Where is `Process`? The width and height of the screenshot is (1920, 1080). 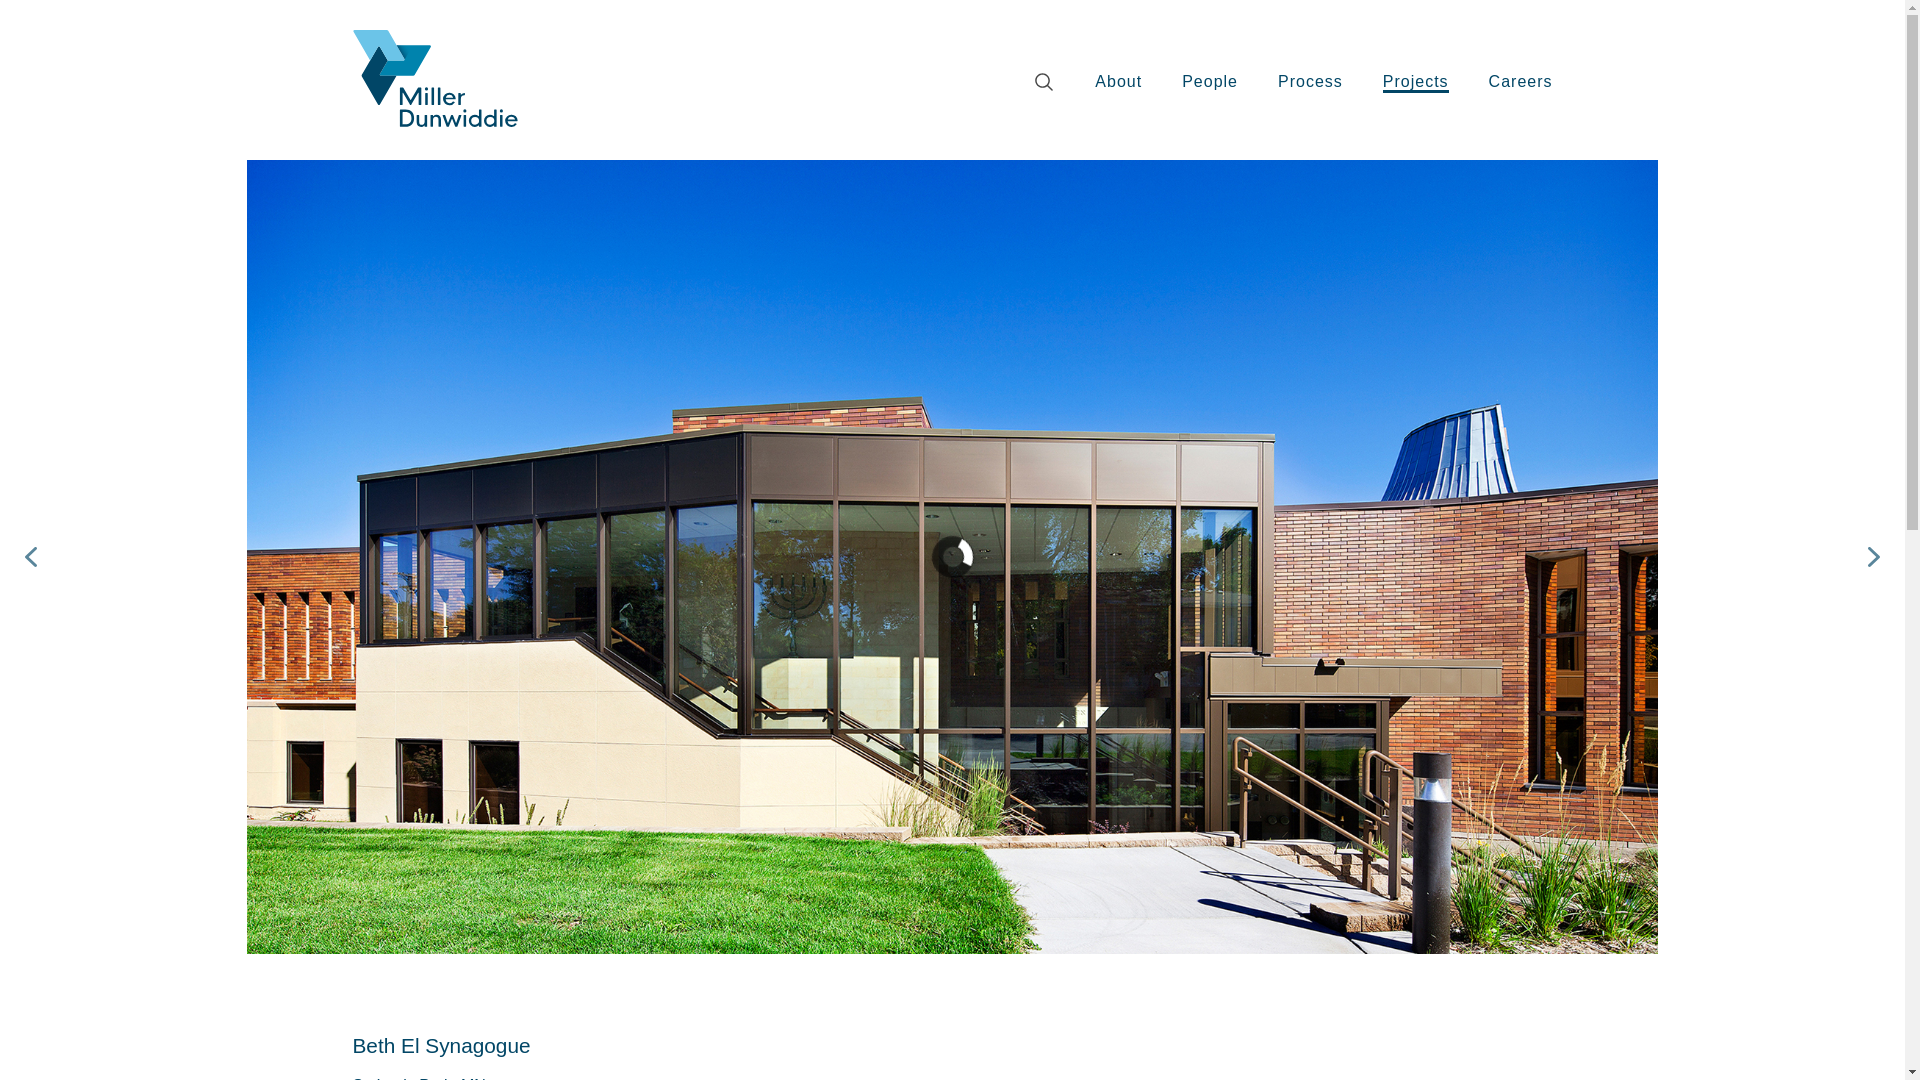
Process is located at coordinates (1310, 82).